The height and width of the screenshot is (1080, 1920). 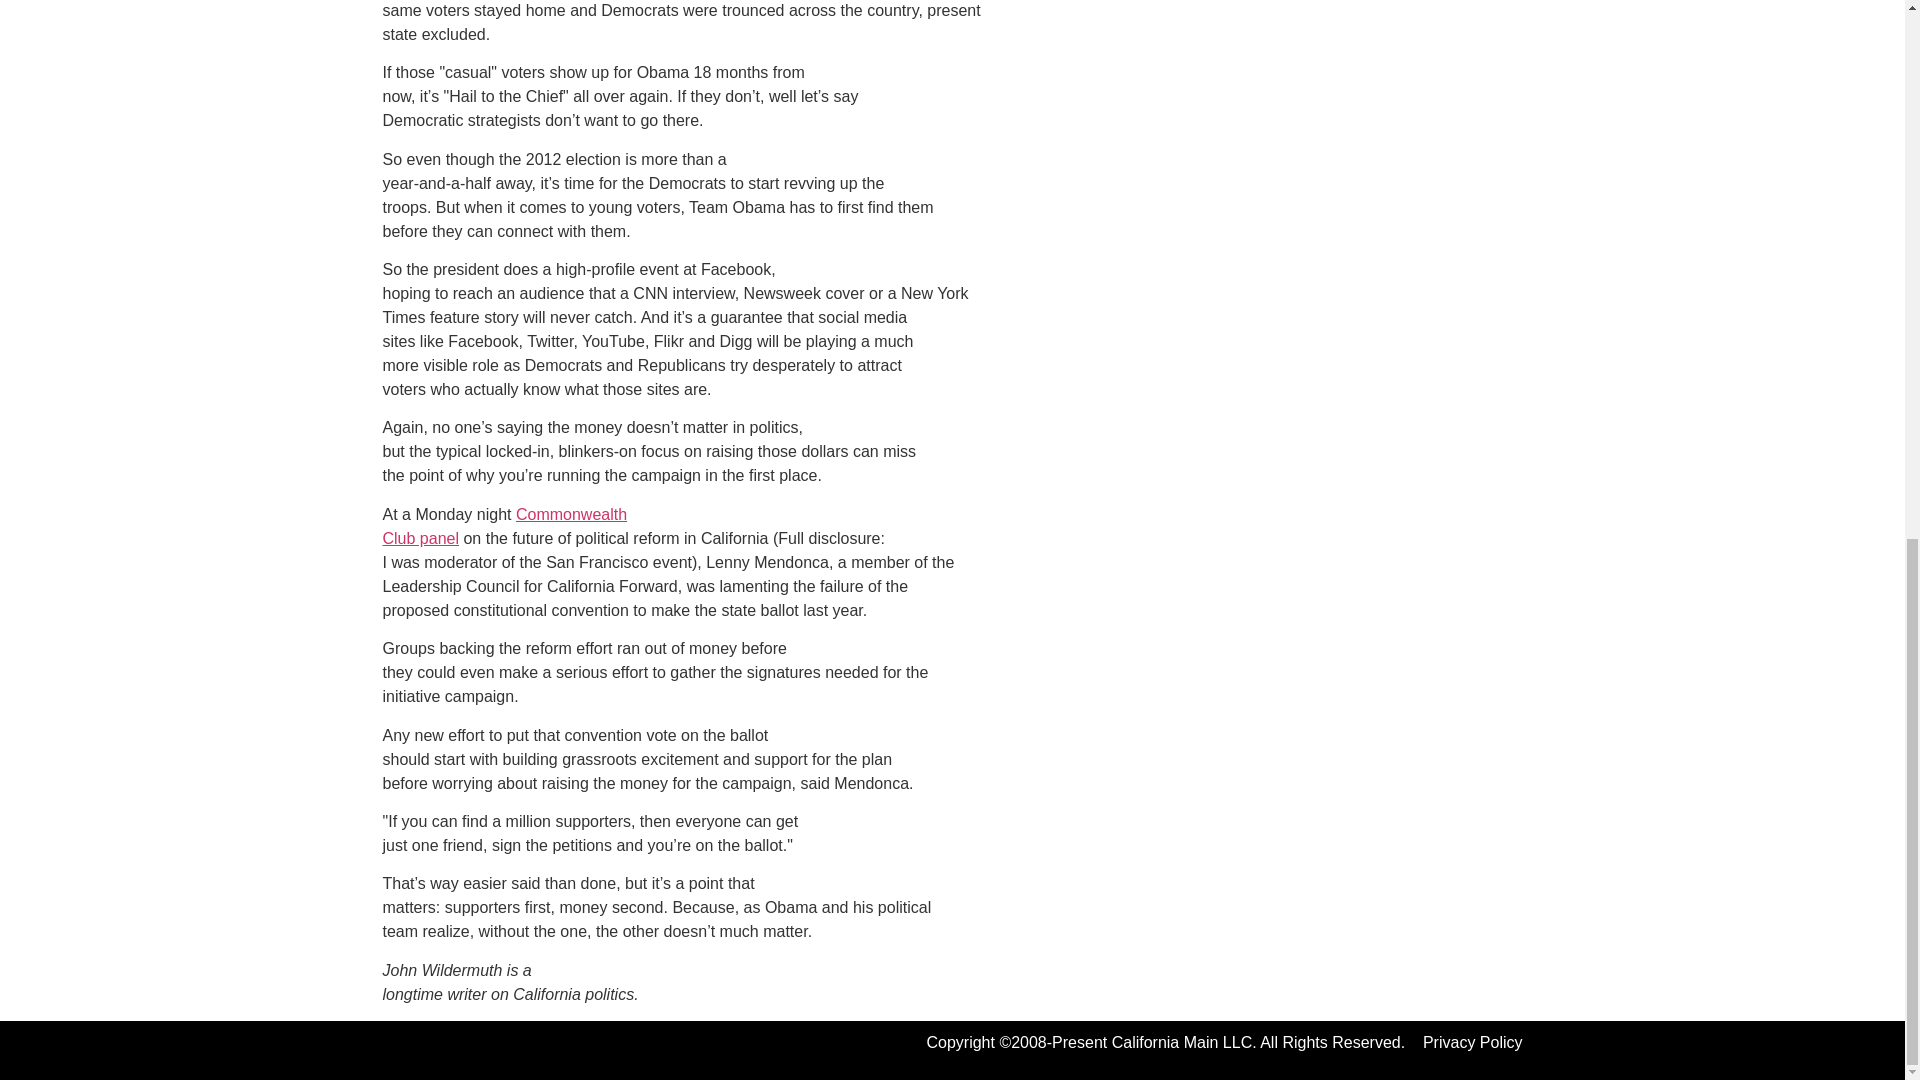 What do you see at coordinates (1472, 1042) in the screenshot?
I see `Privacy Policy` at bounding box center [1472, 1042].